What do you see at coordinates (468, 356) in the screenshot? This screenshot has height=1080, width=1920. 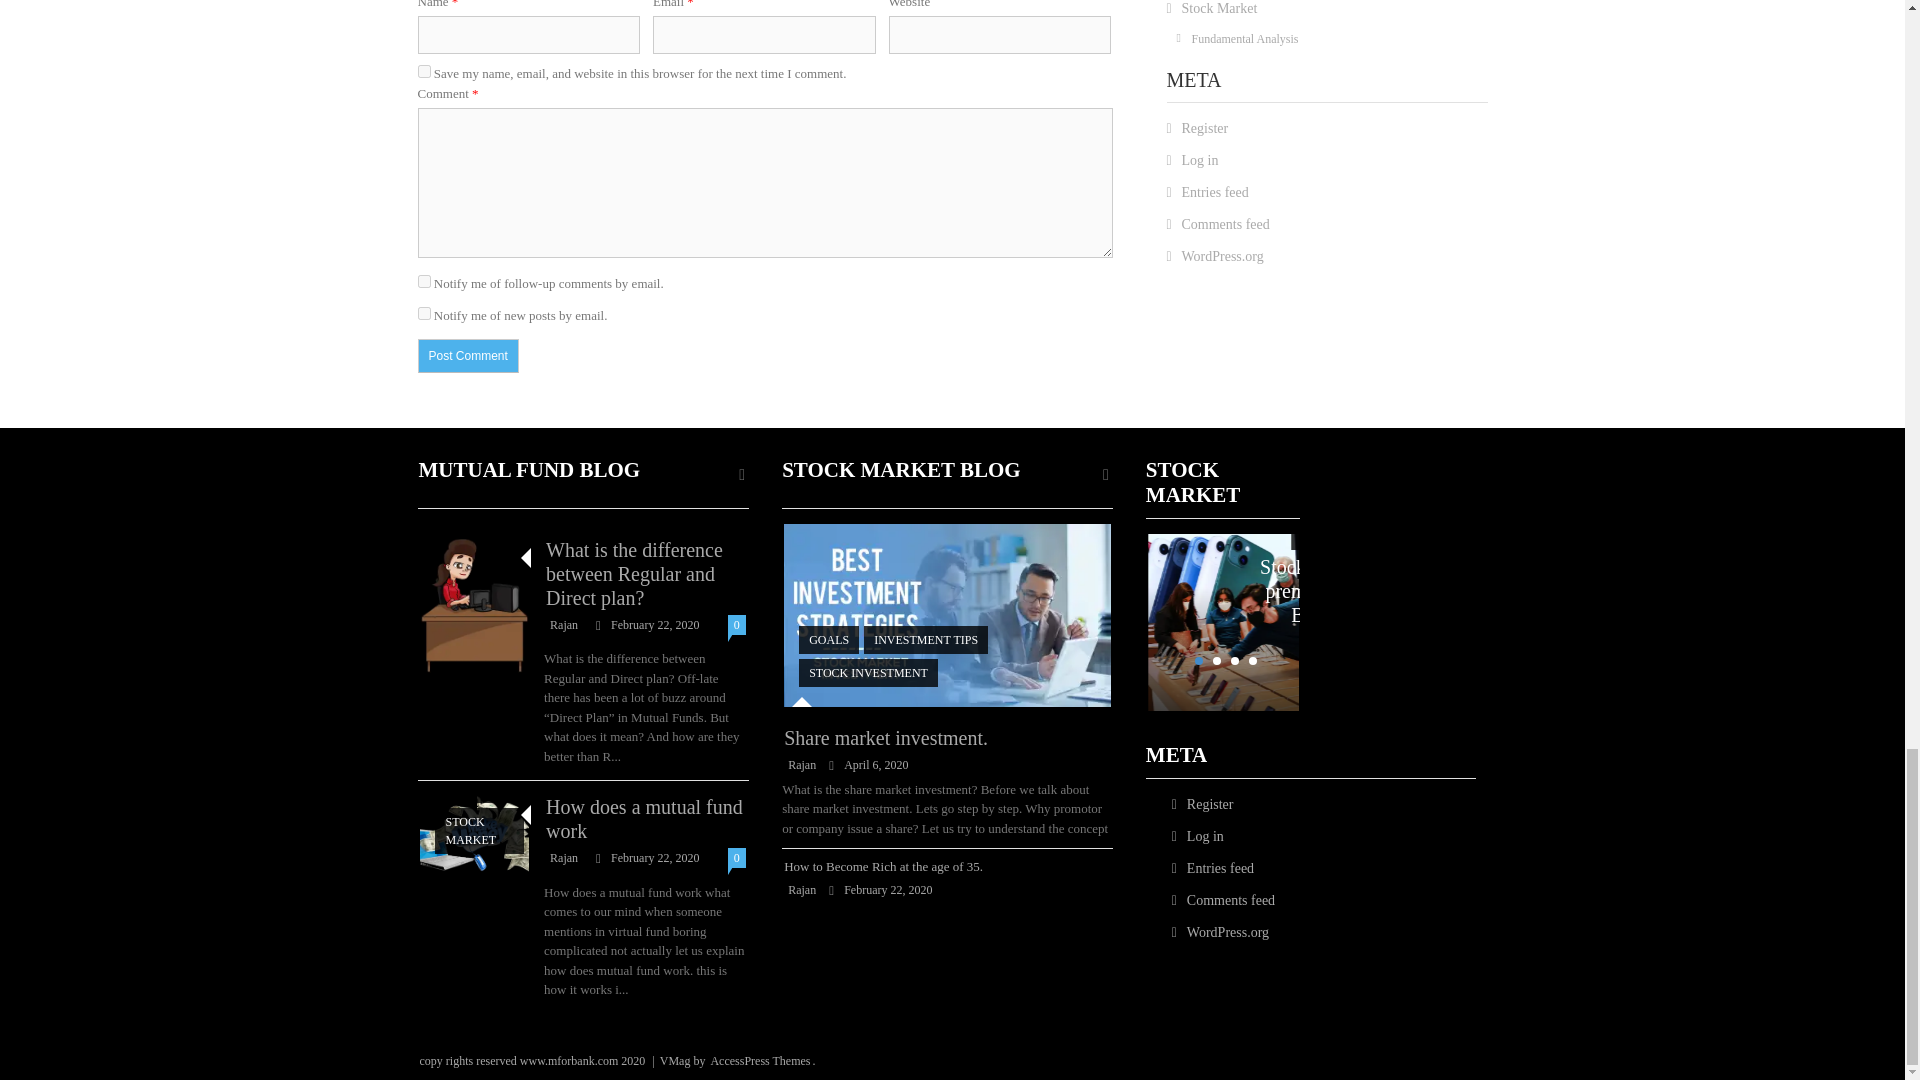 I see `Post Comment` at bounding box center [468, 356].